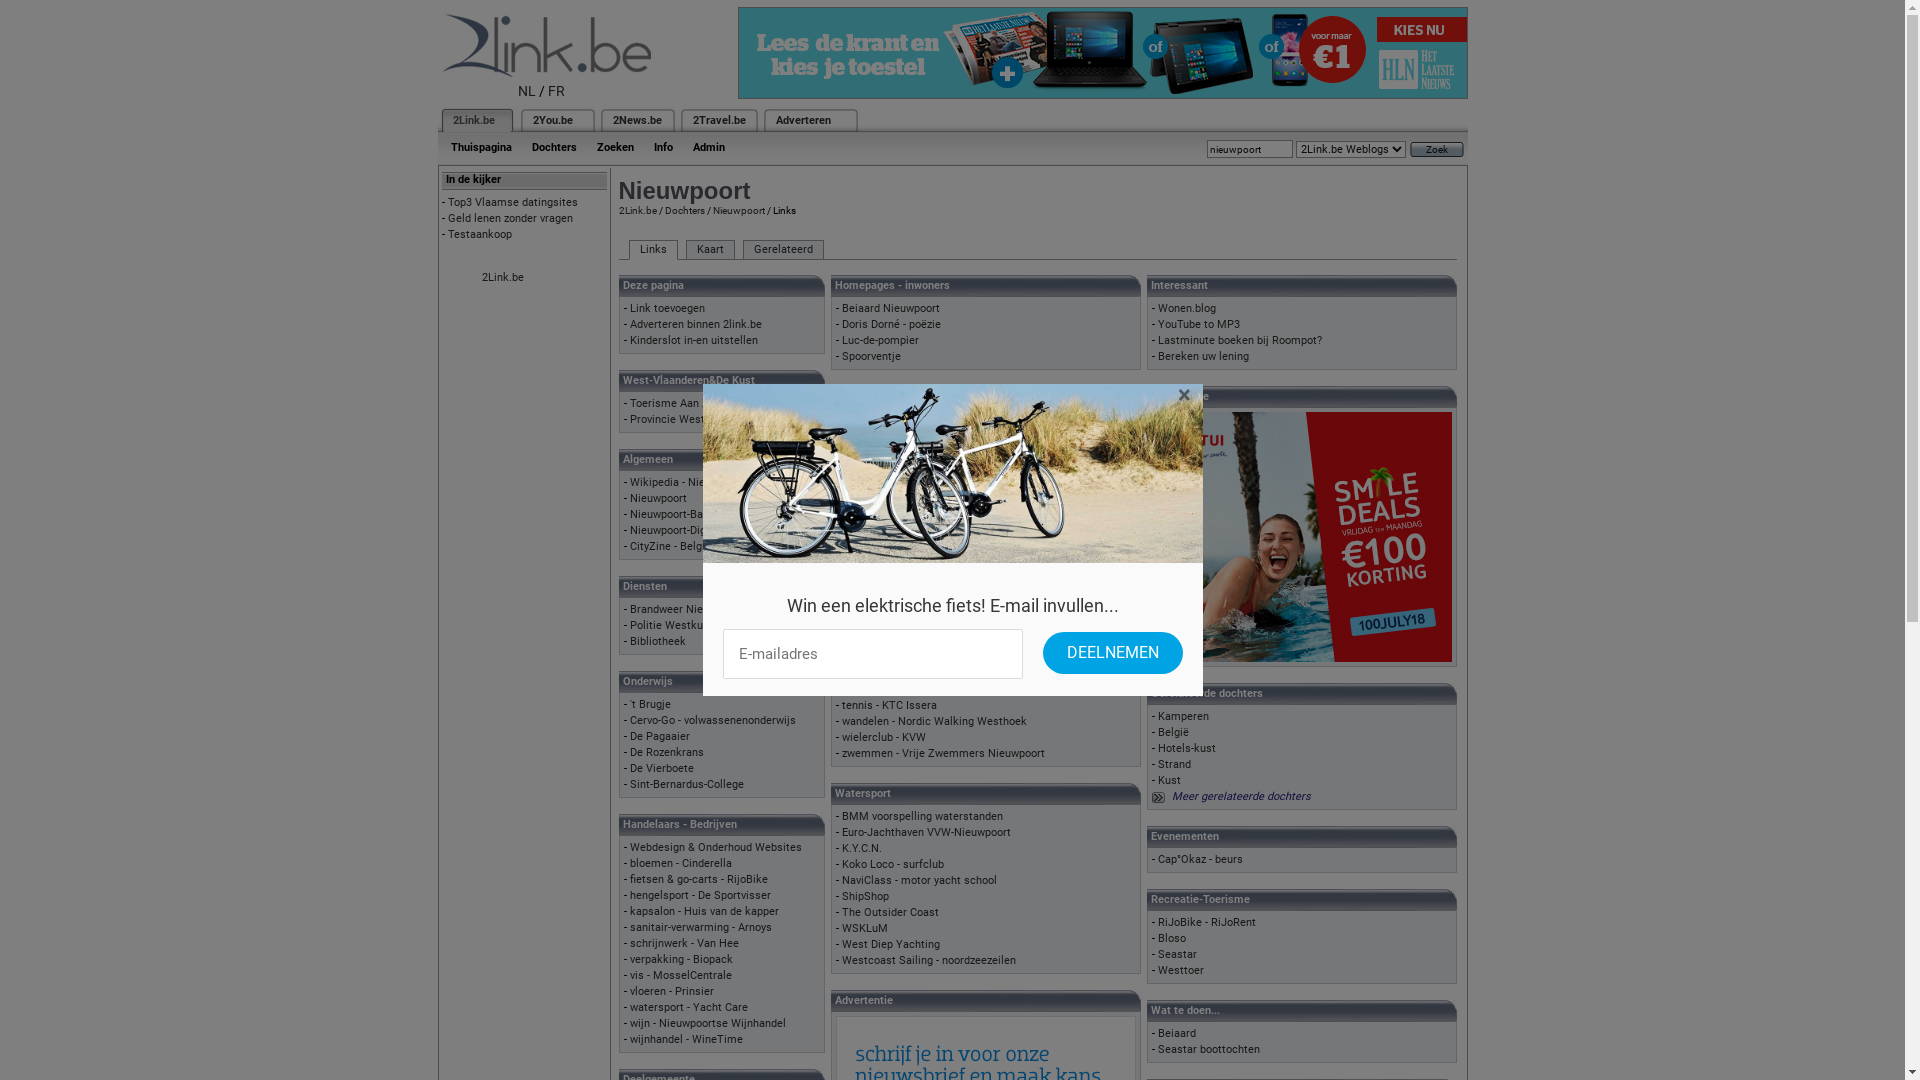 This screenshot has height=1080, width=1920. What do you see at coordinates (1170, 780) in the screenshot?
I see `Kust` at bounding box center [1170, 780].